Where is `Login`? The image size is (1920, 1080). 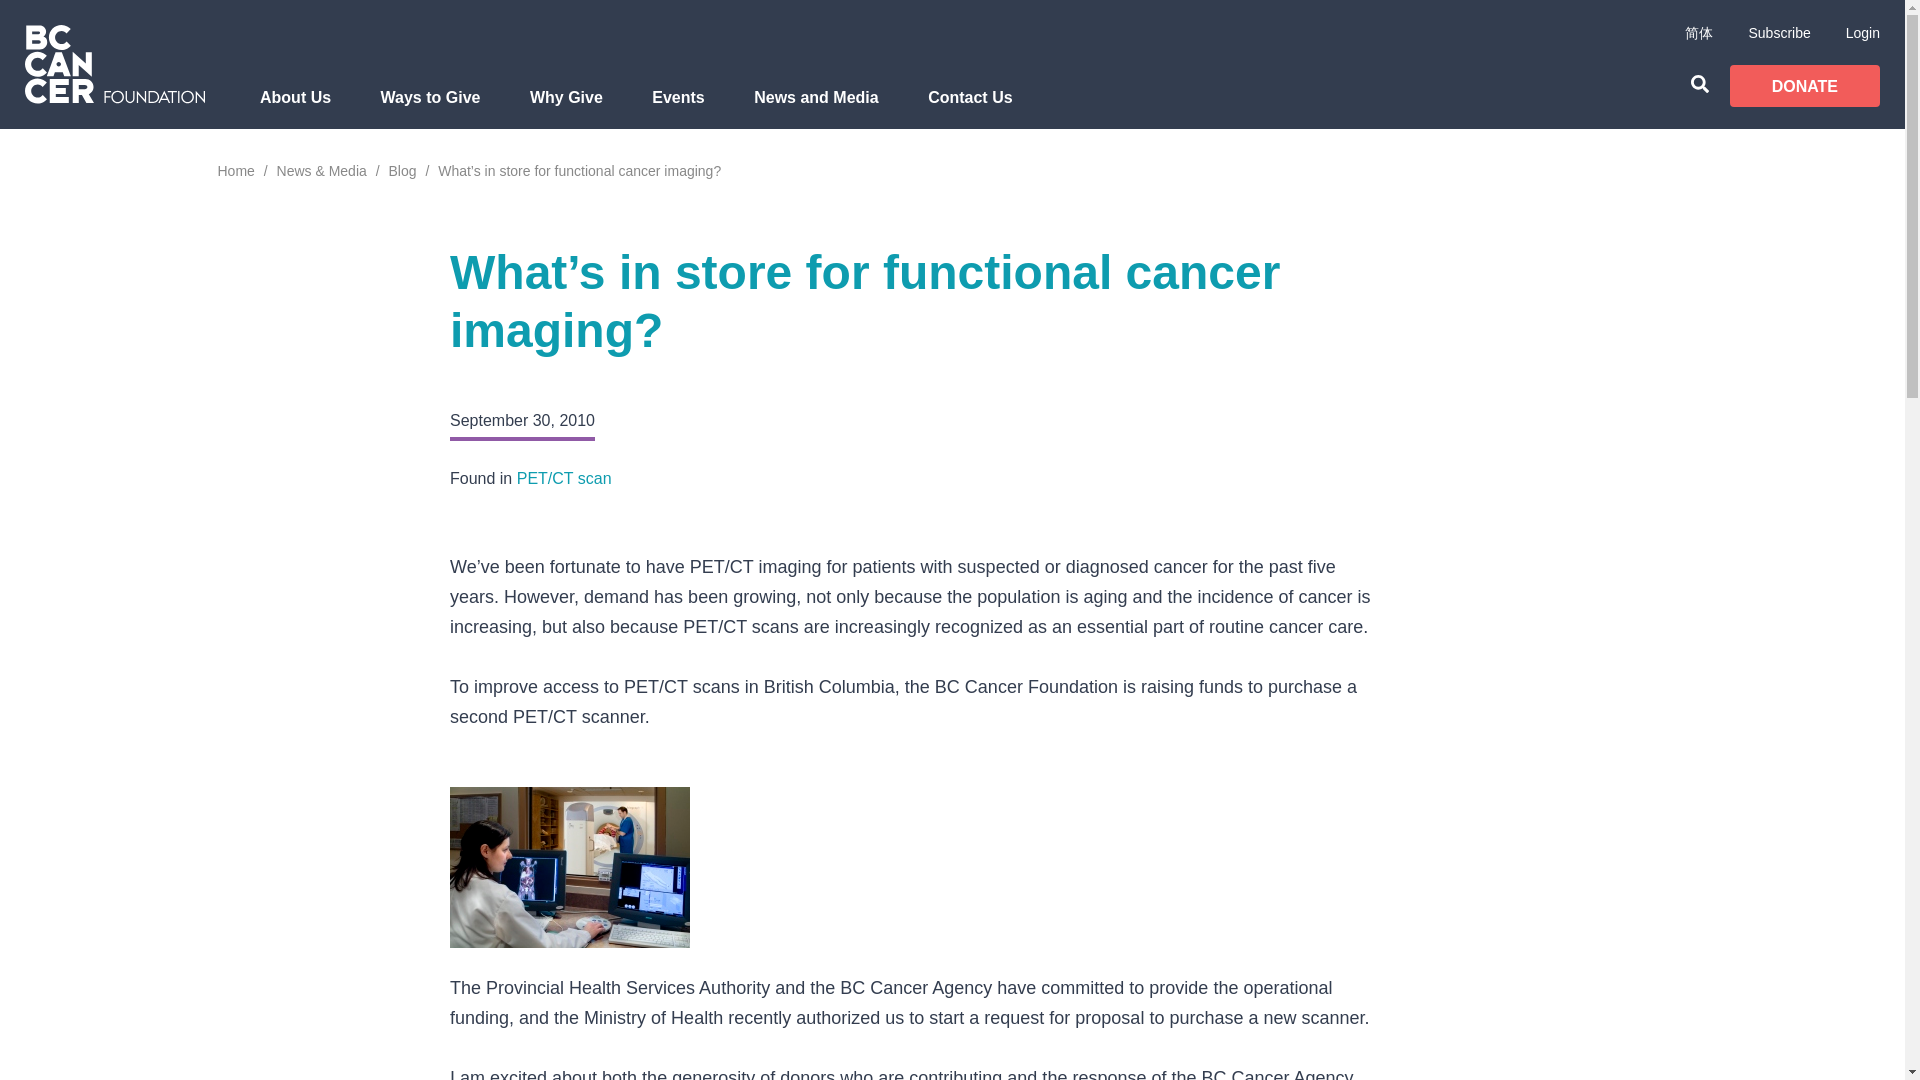
Login is located at coordinates (1862, 32).